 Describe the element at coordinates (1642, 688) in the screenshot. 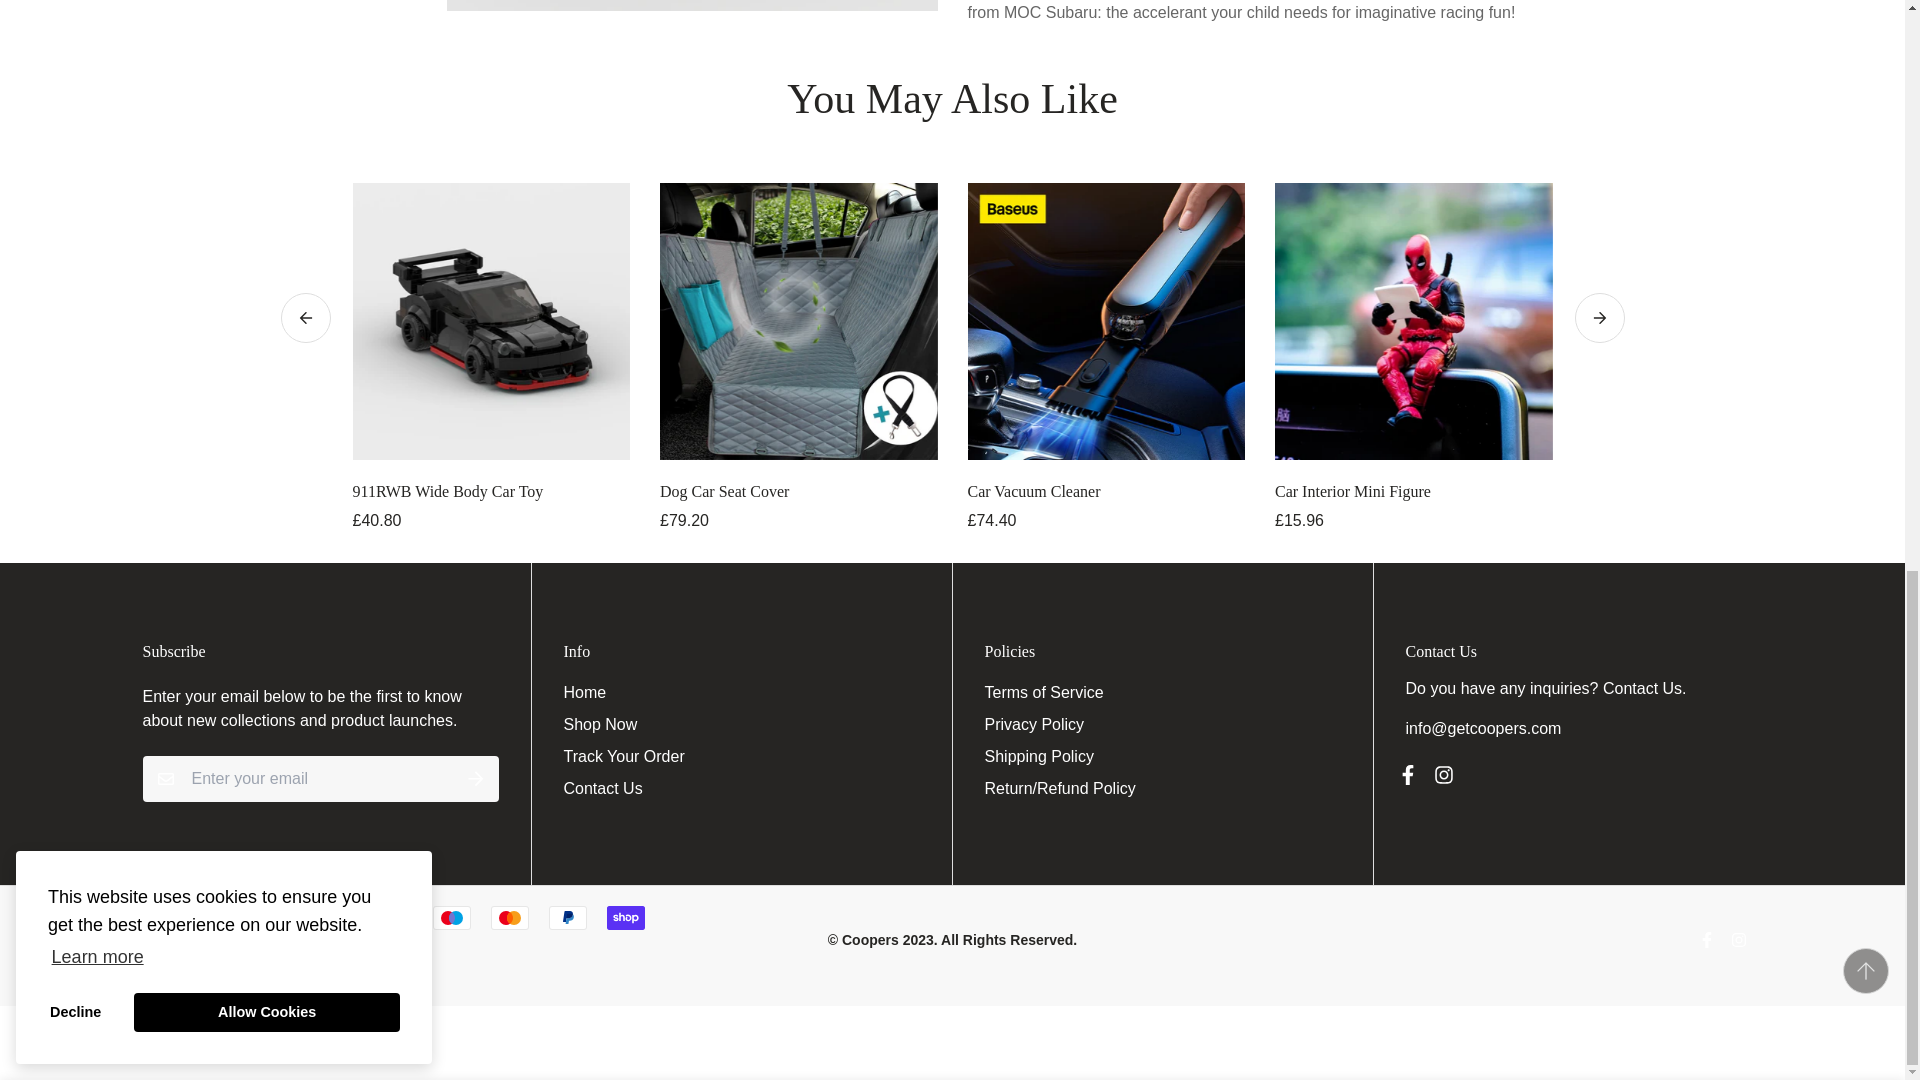

I see `Contact Us` at that location.